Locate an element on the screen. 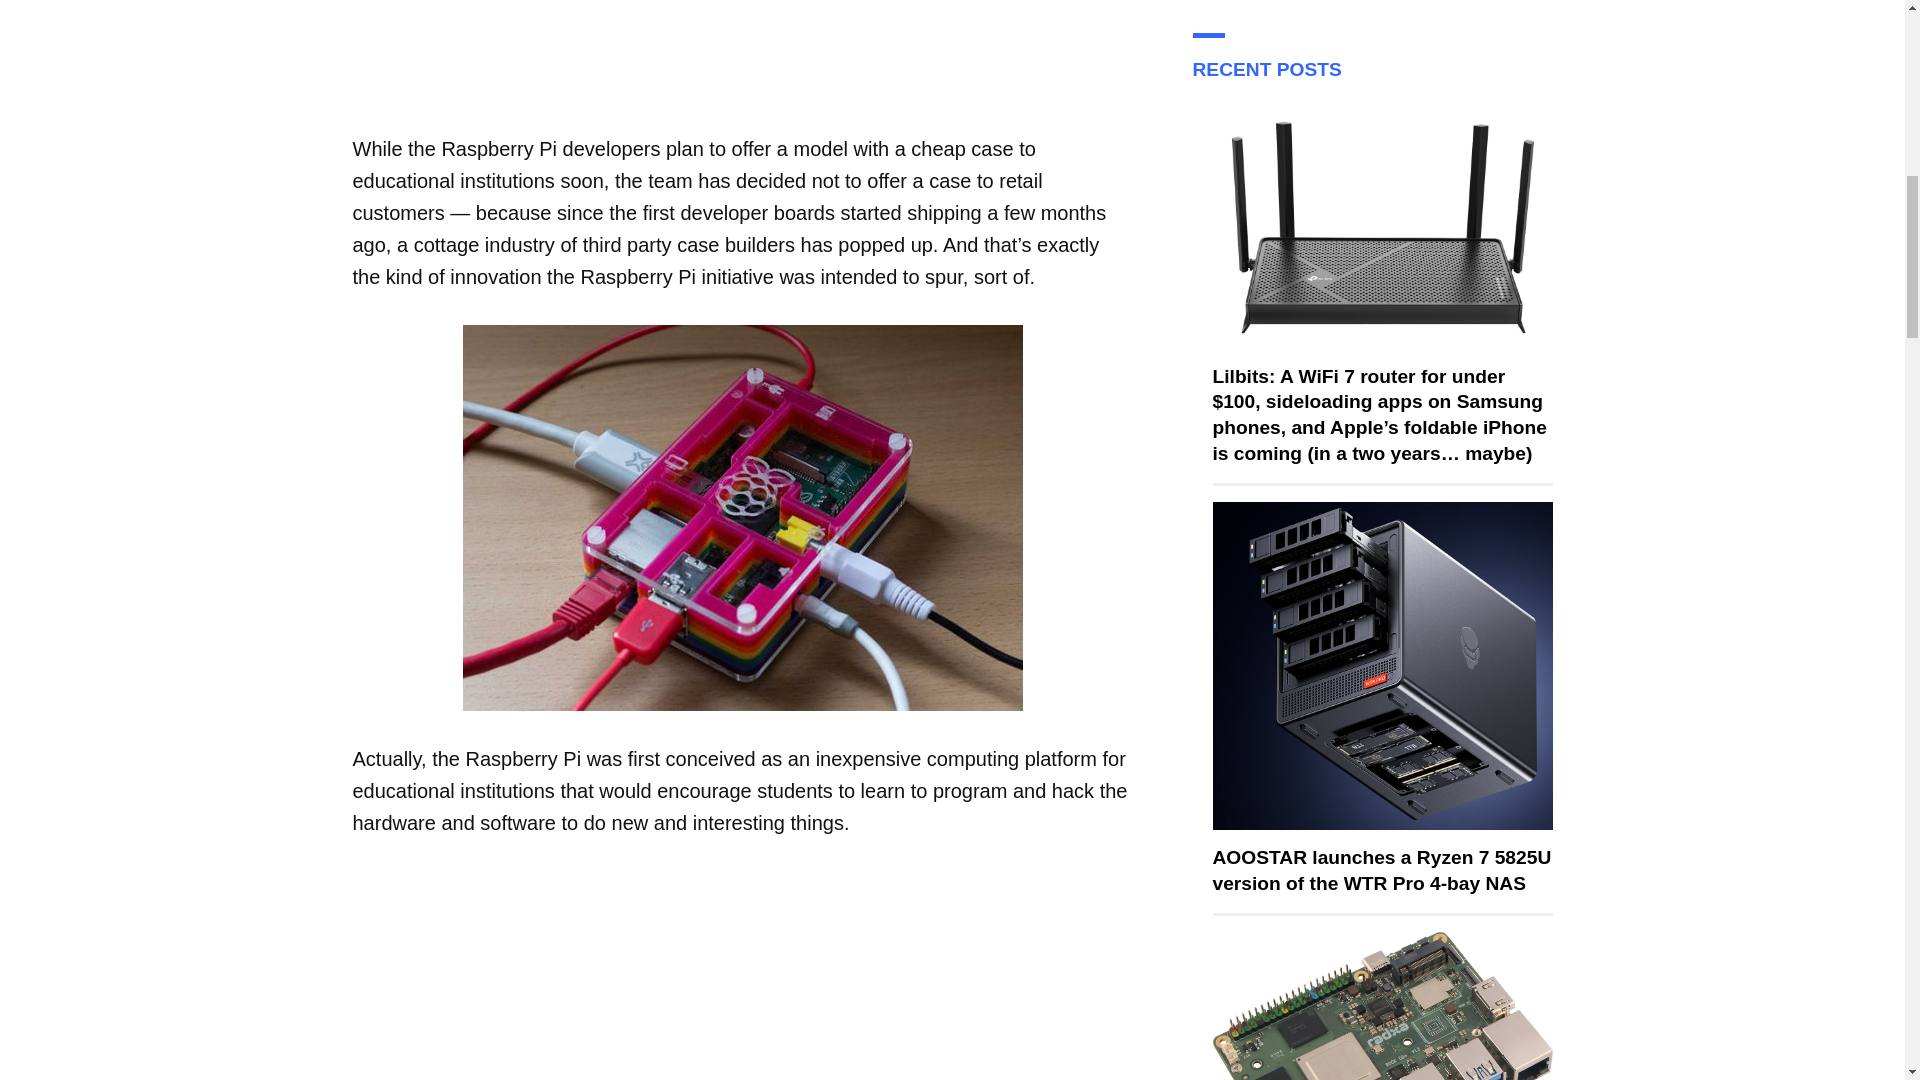 This screenshot has width=1920, height=1080. pibow is located at coordinates (742, 518).